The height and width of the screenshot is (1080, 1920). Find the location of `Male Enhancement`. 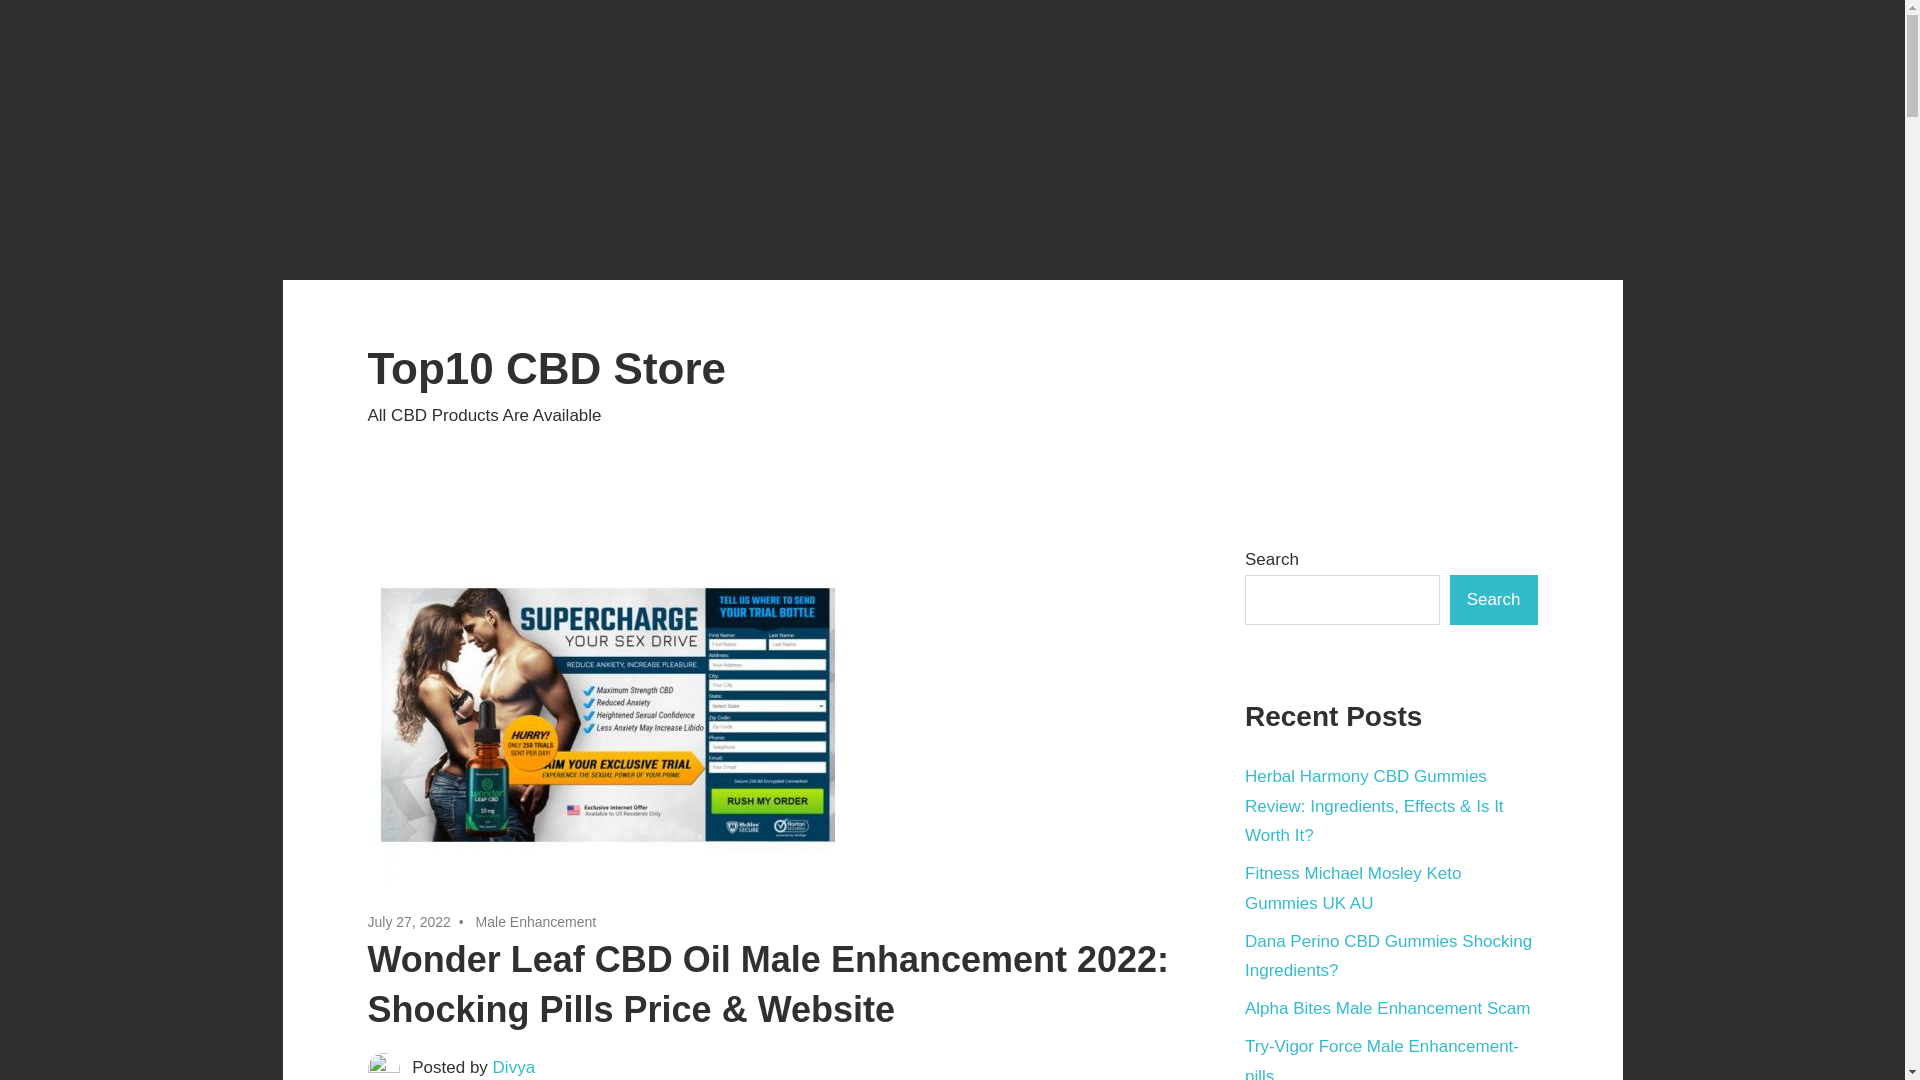

Male Enhancement is located at coordinates (536, 921).